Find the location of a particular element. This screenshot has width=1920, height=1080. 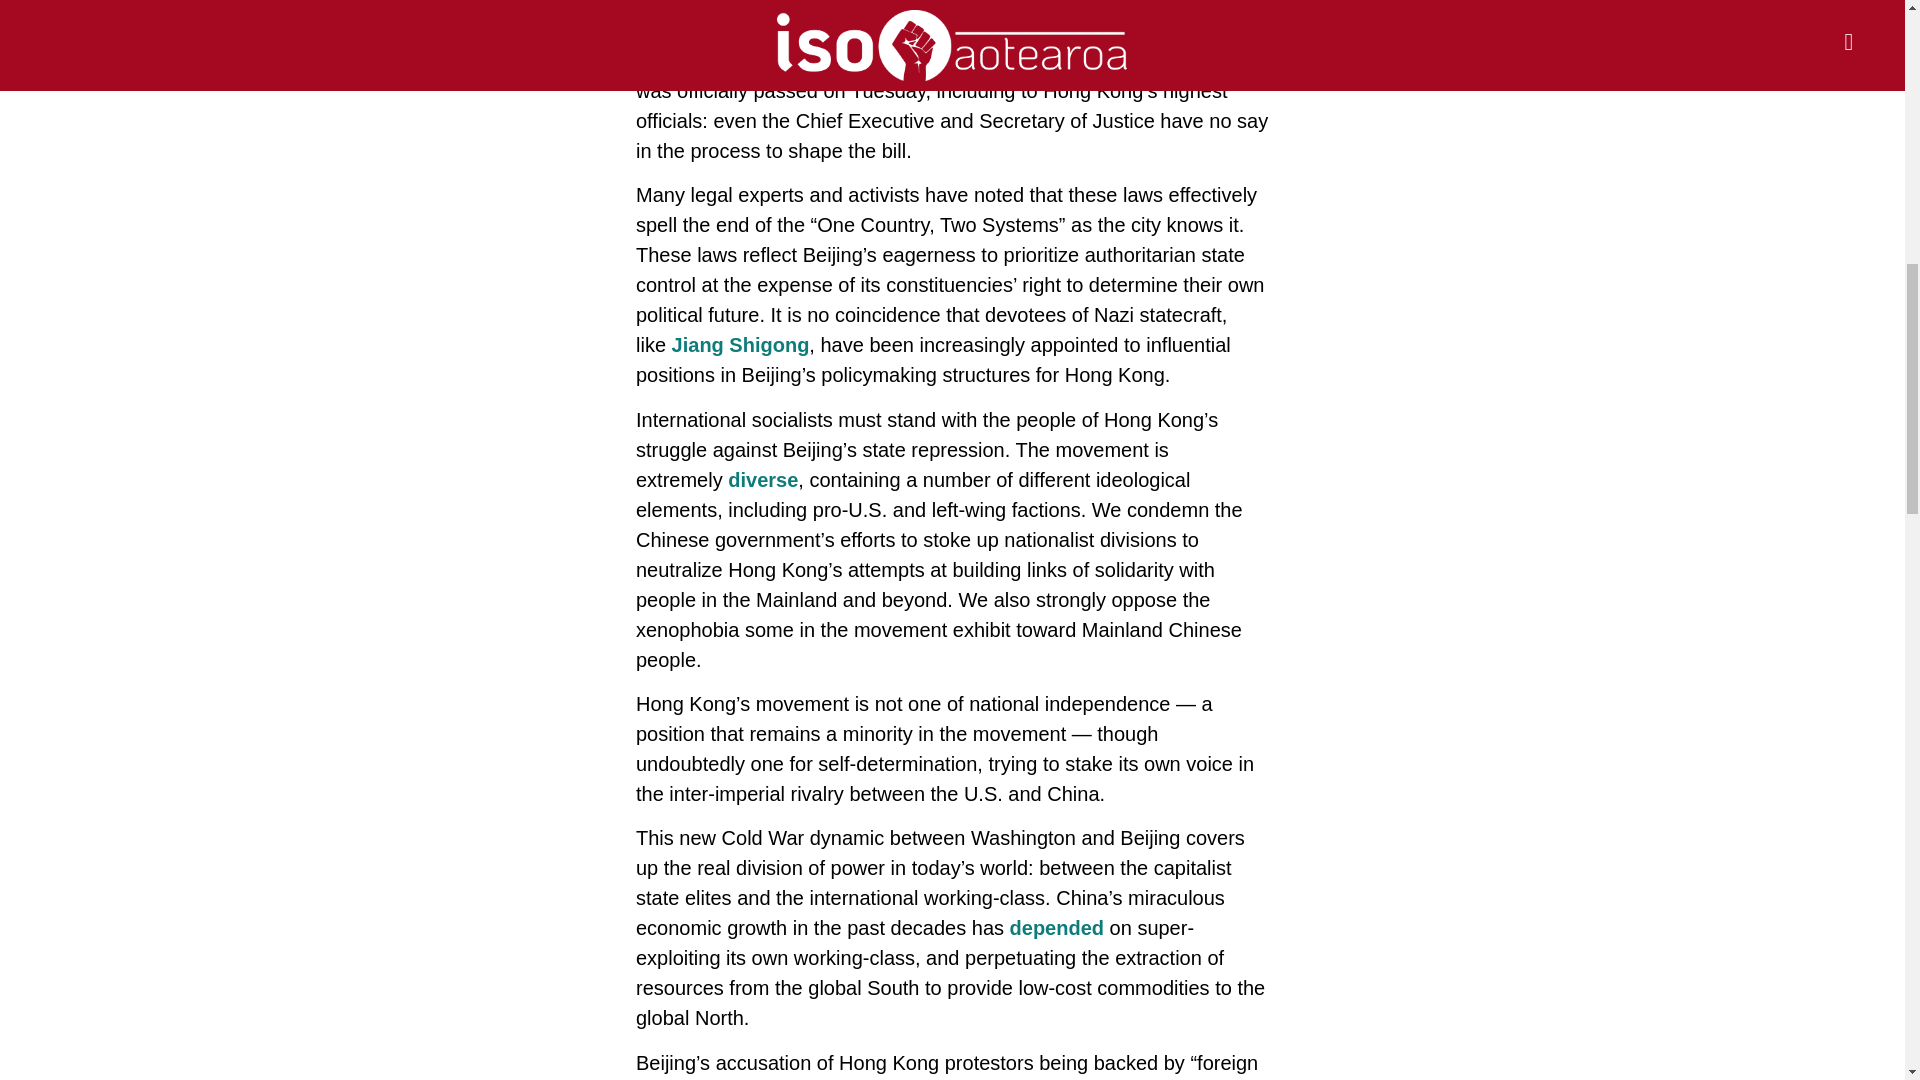

Jiang Shigong is located at coordinates (741, 344).